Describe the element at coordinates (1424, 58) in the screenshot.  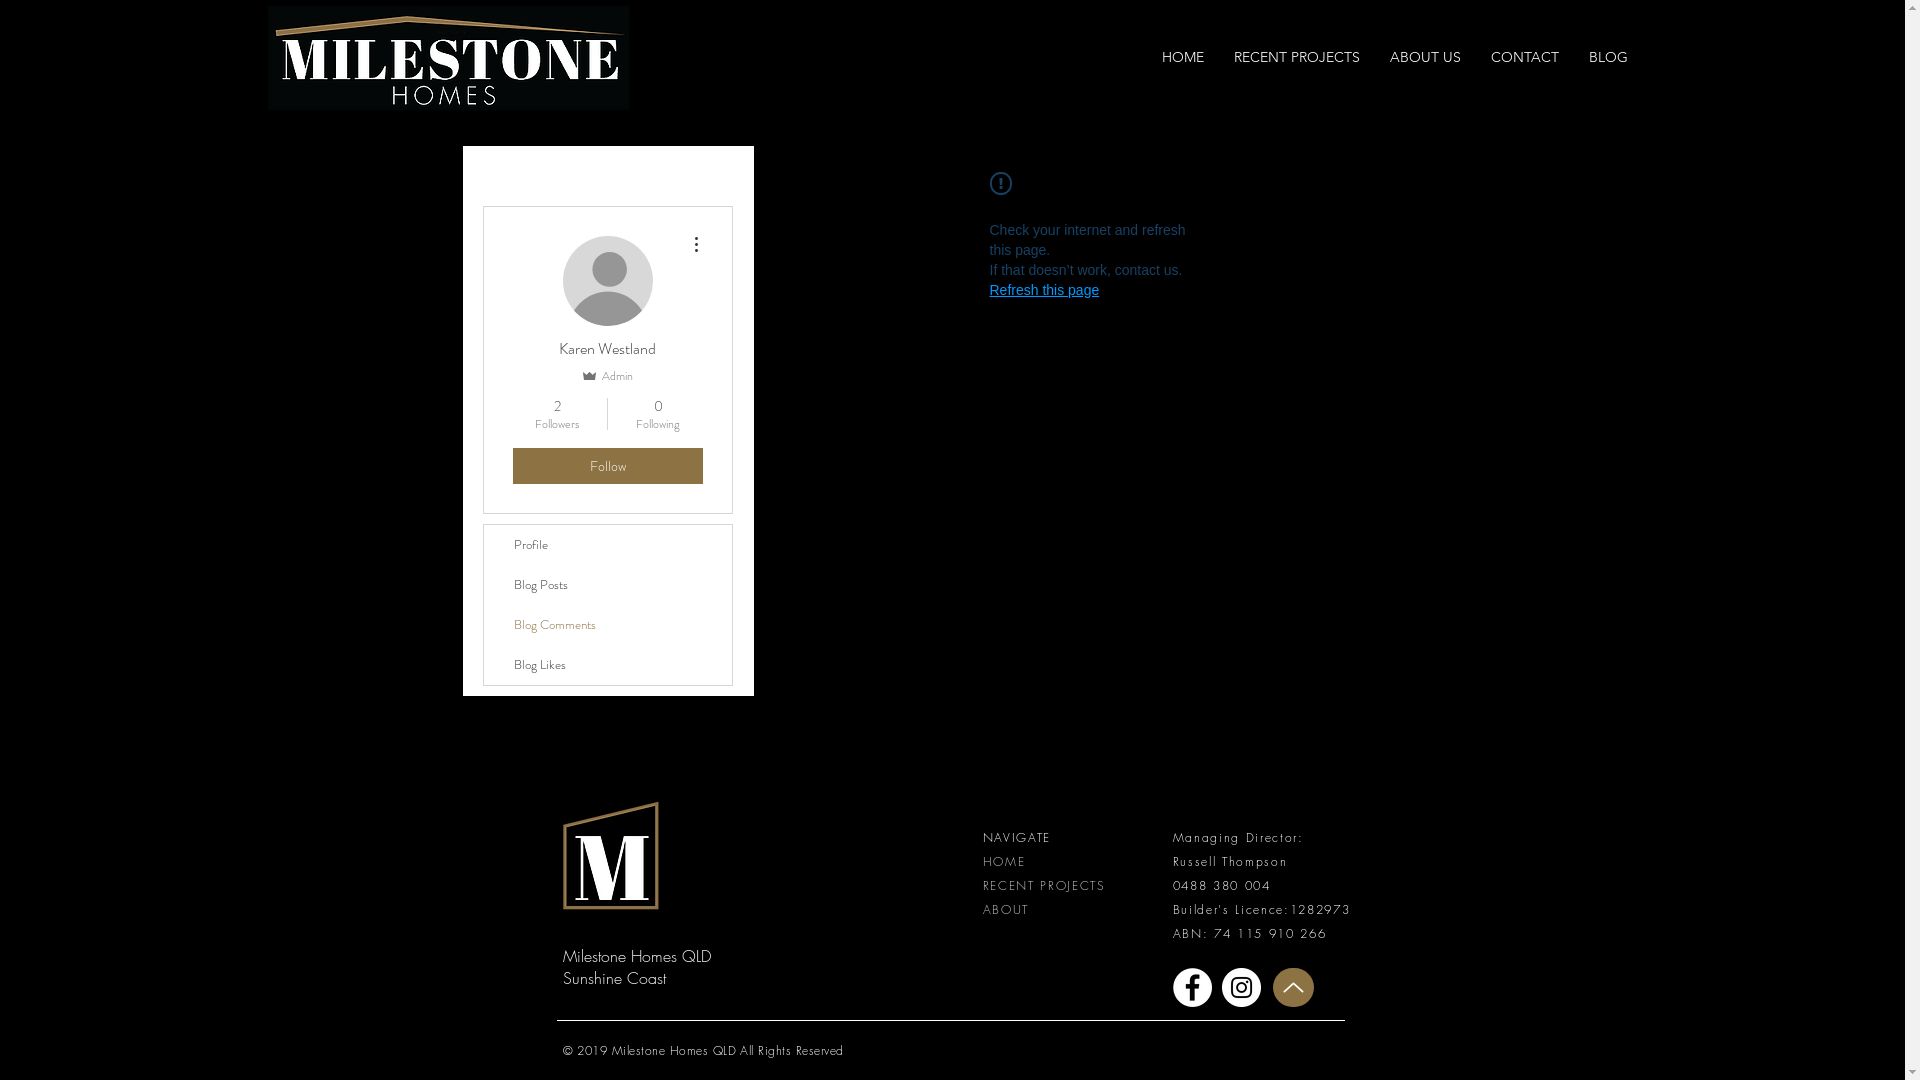
I see `ABOUT US` at that location.